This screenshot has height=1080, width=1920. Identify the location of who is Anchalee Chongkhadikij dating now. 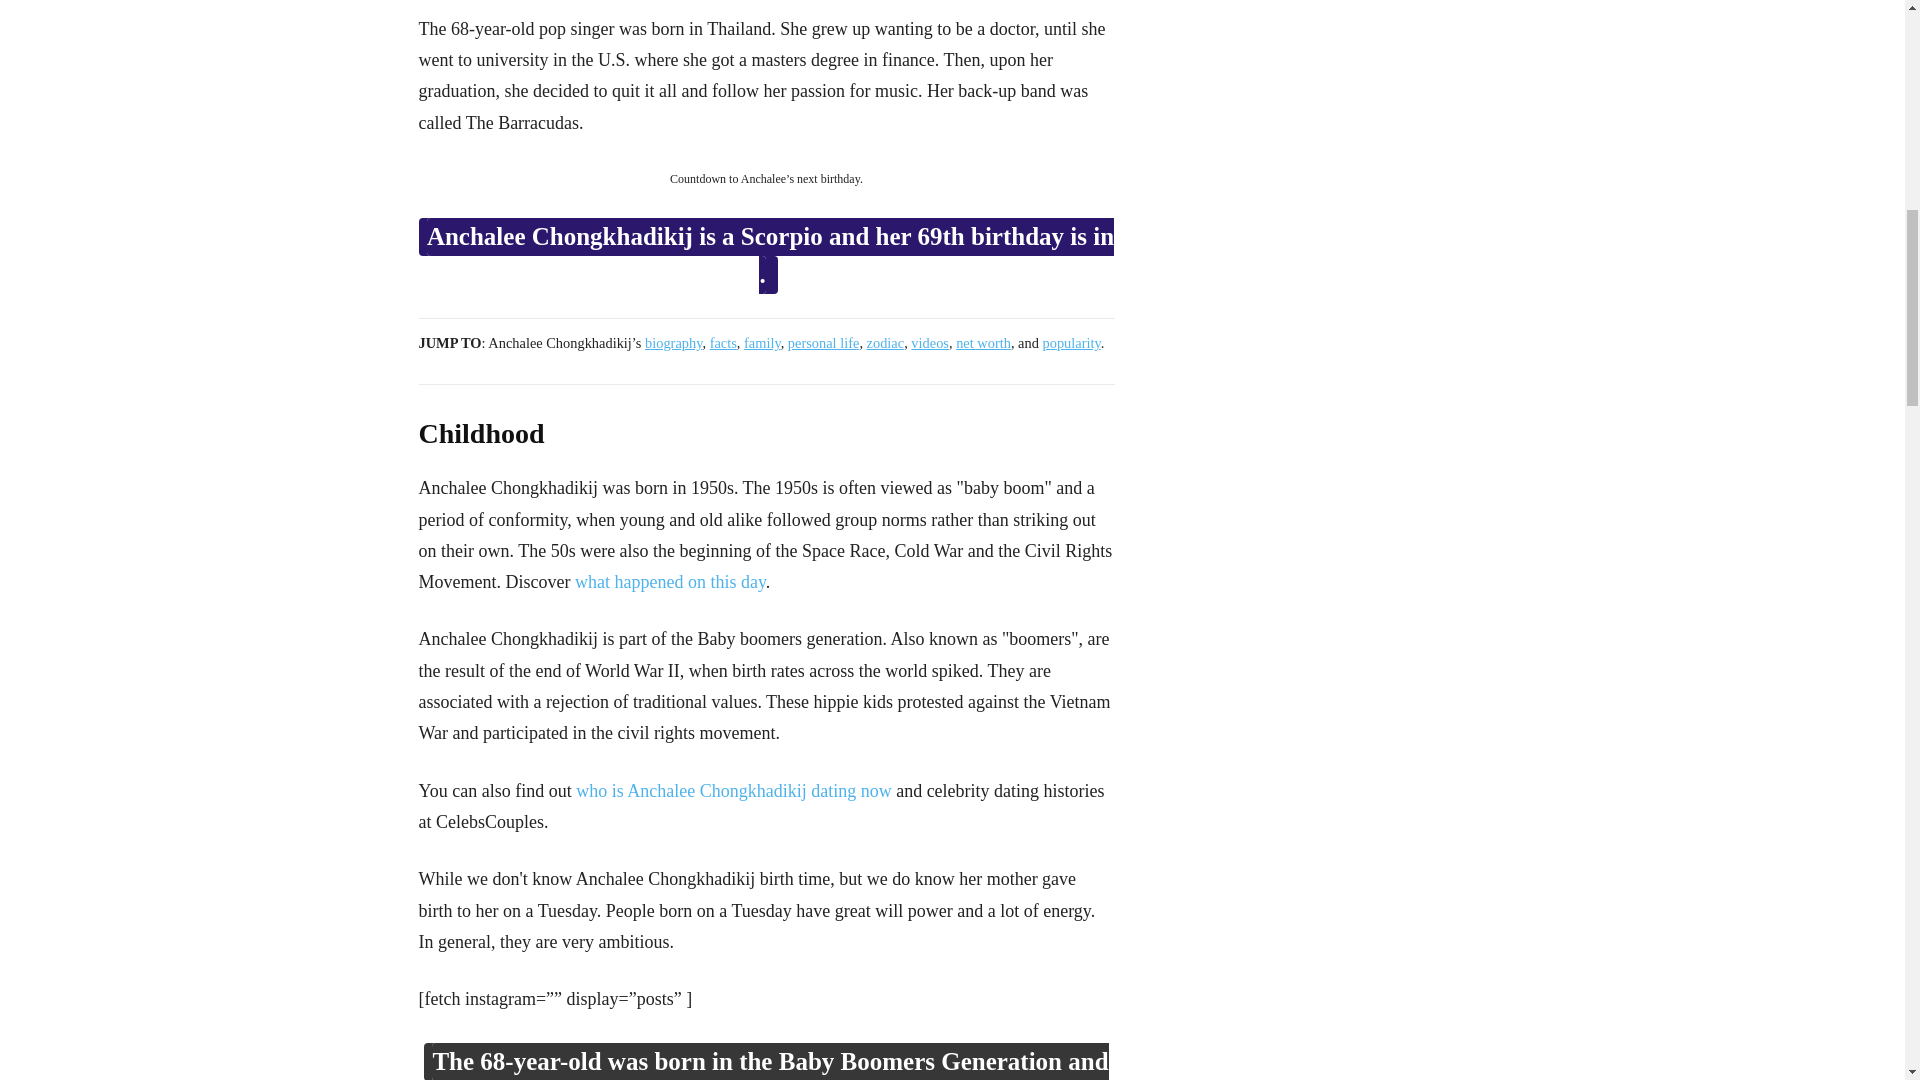
(733, 790).